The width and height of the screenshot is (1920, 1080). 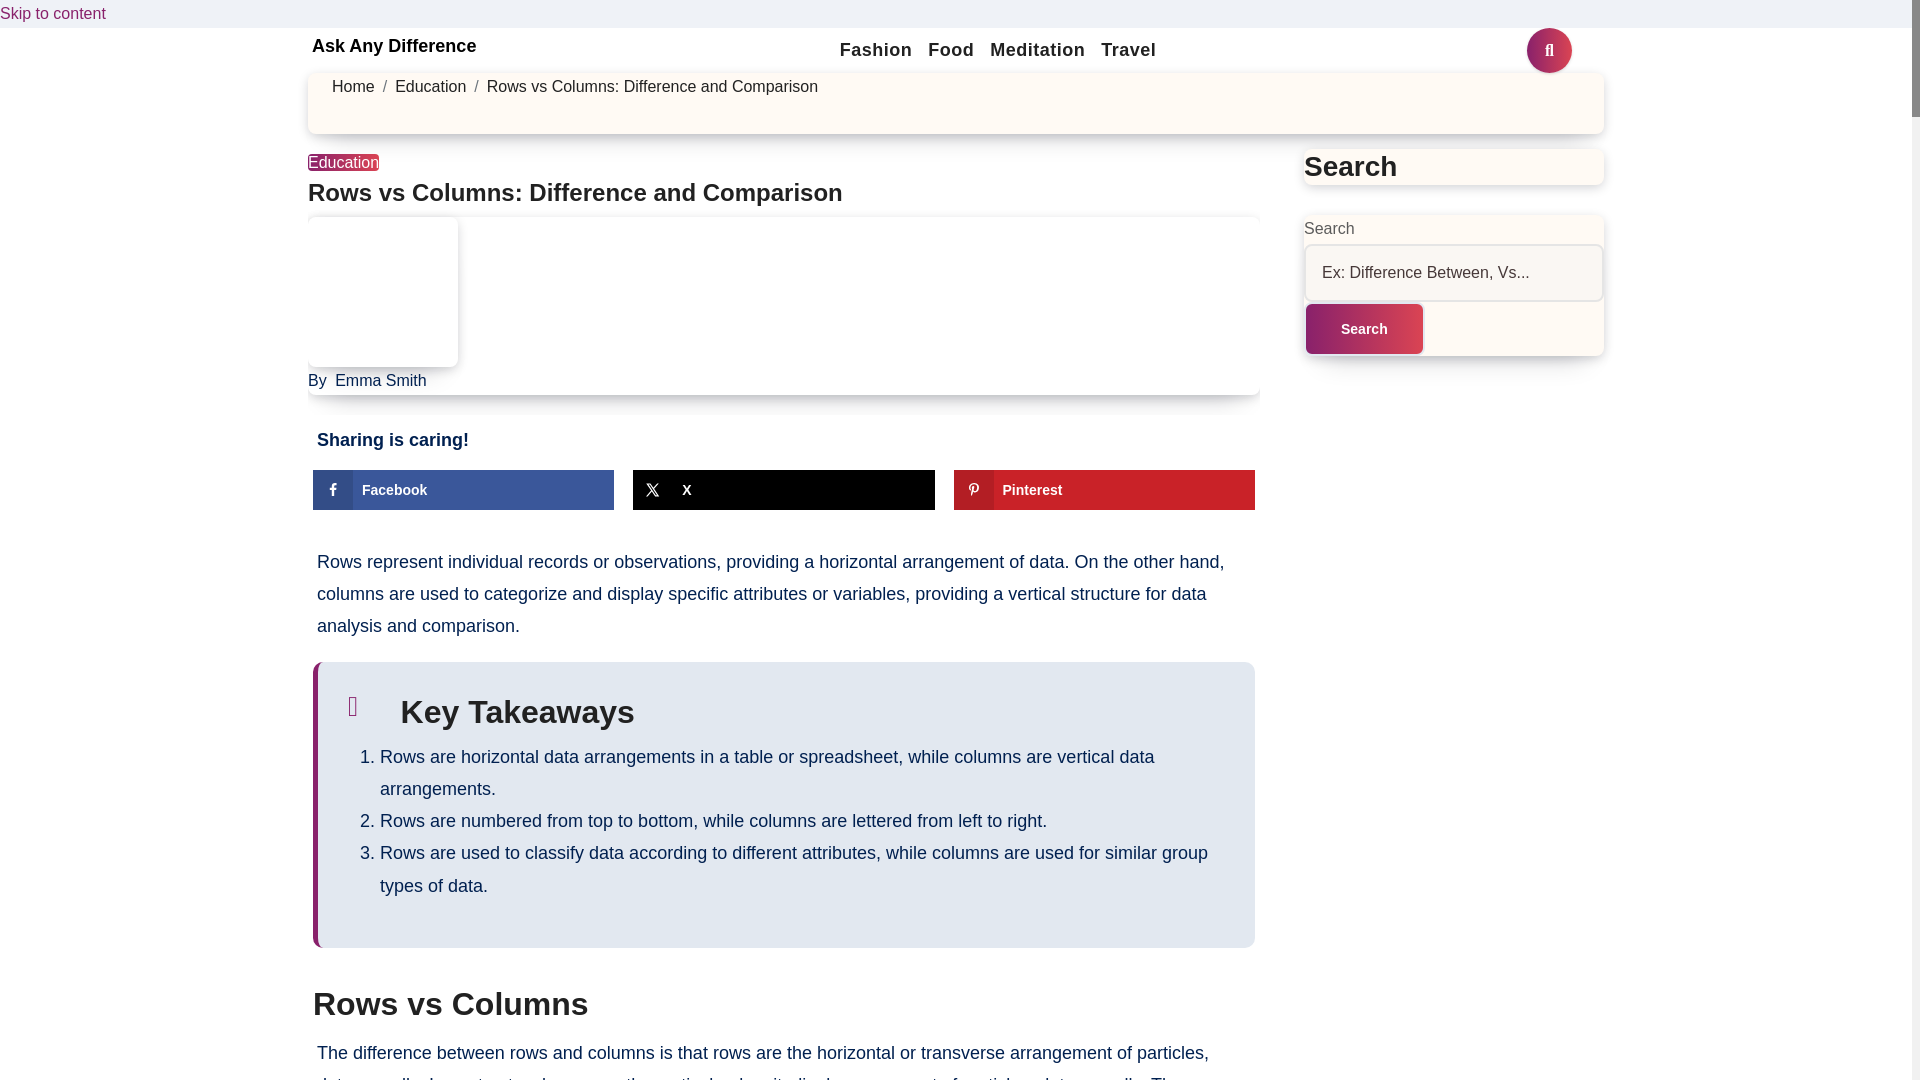 I want to click on Education, so click(x=342, y=162).